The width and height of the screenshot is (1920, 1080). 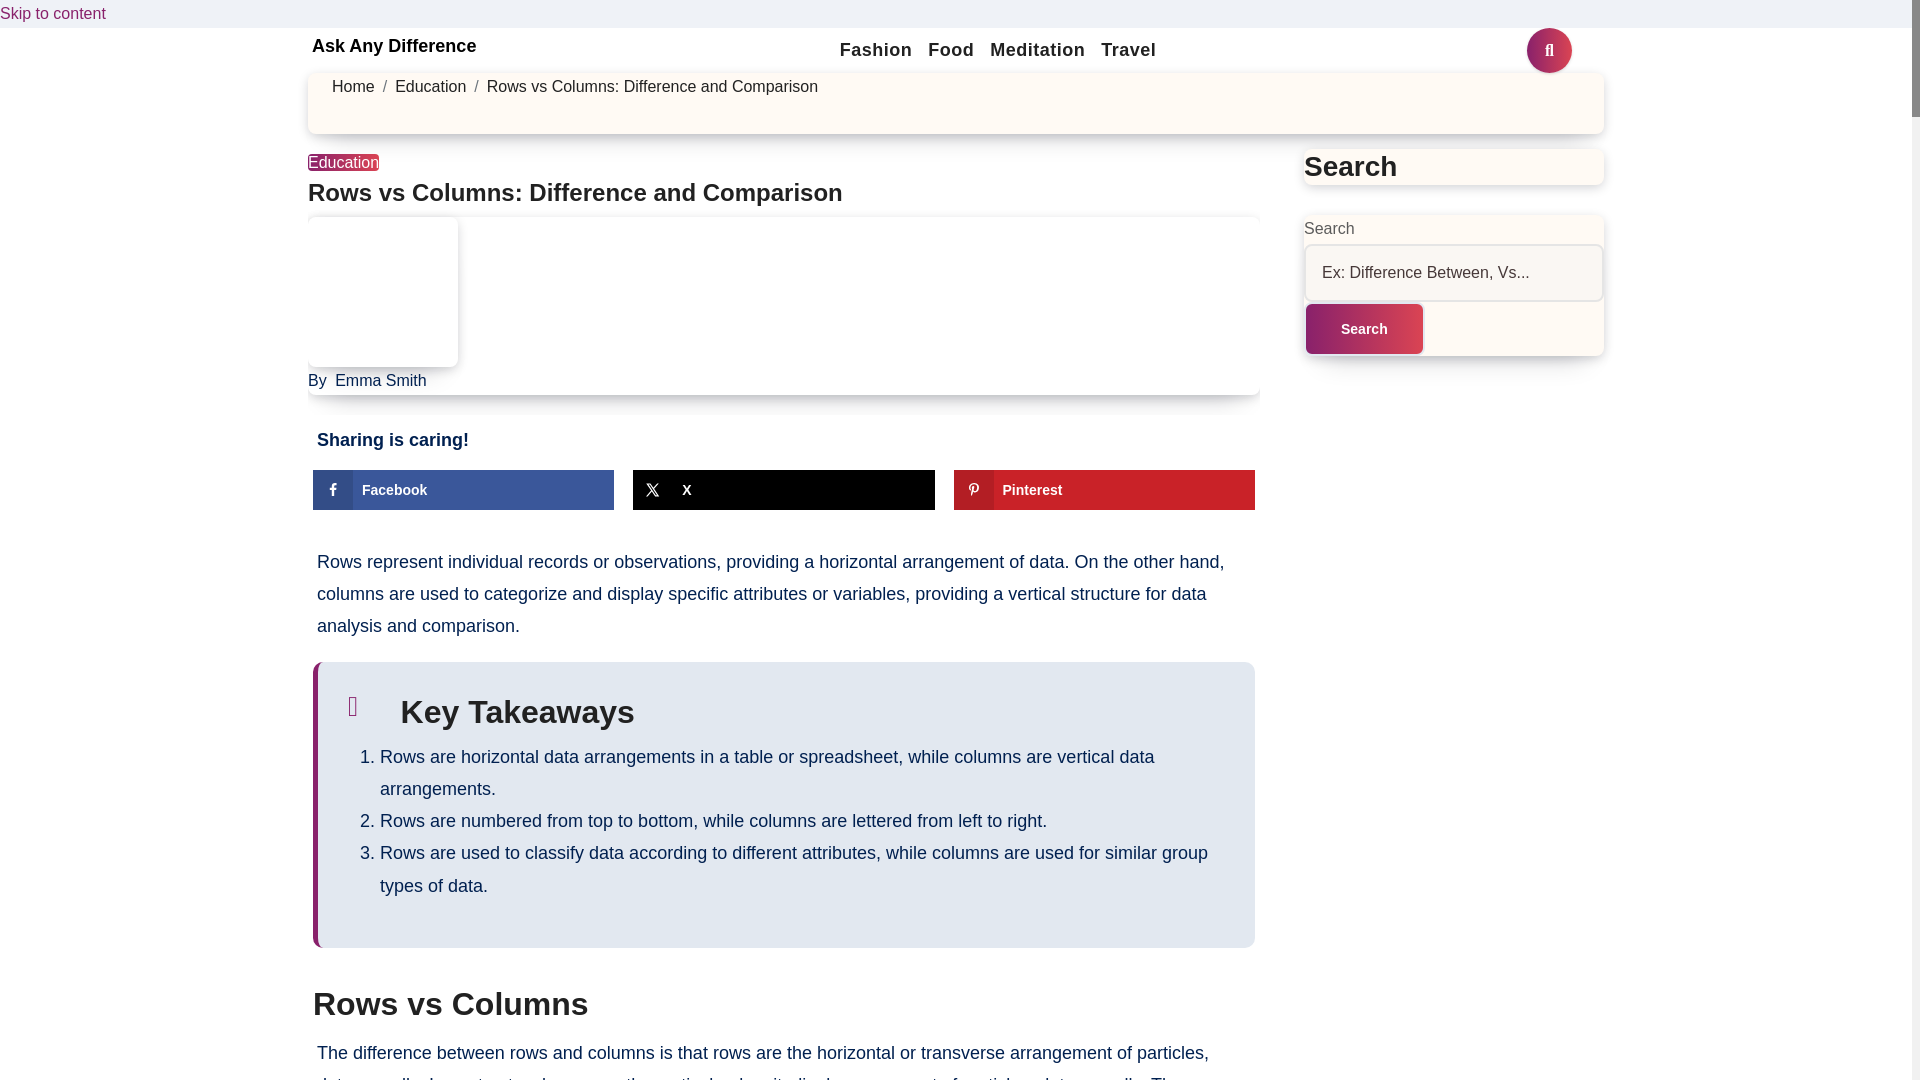 I want to click on Education, so click(x=342, y=162).